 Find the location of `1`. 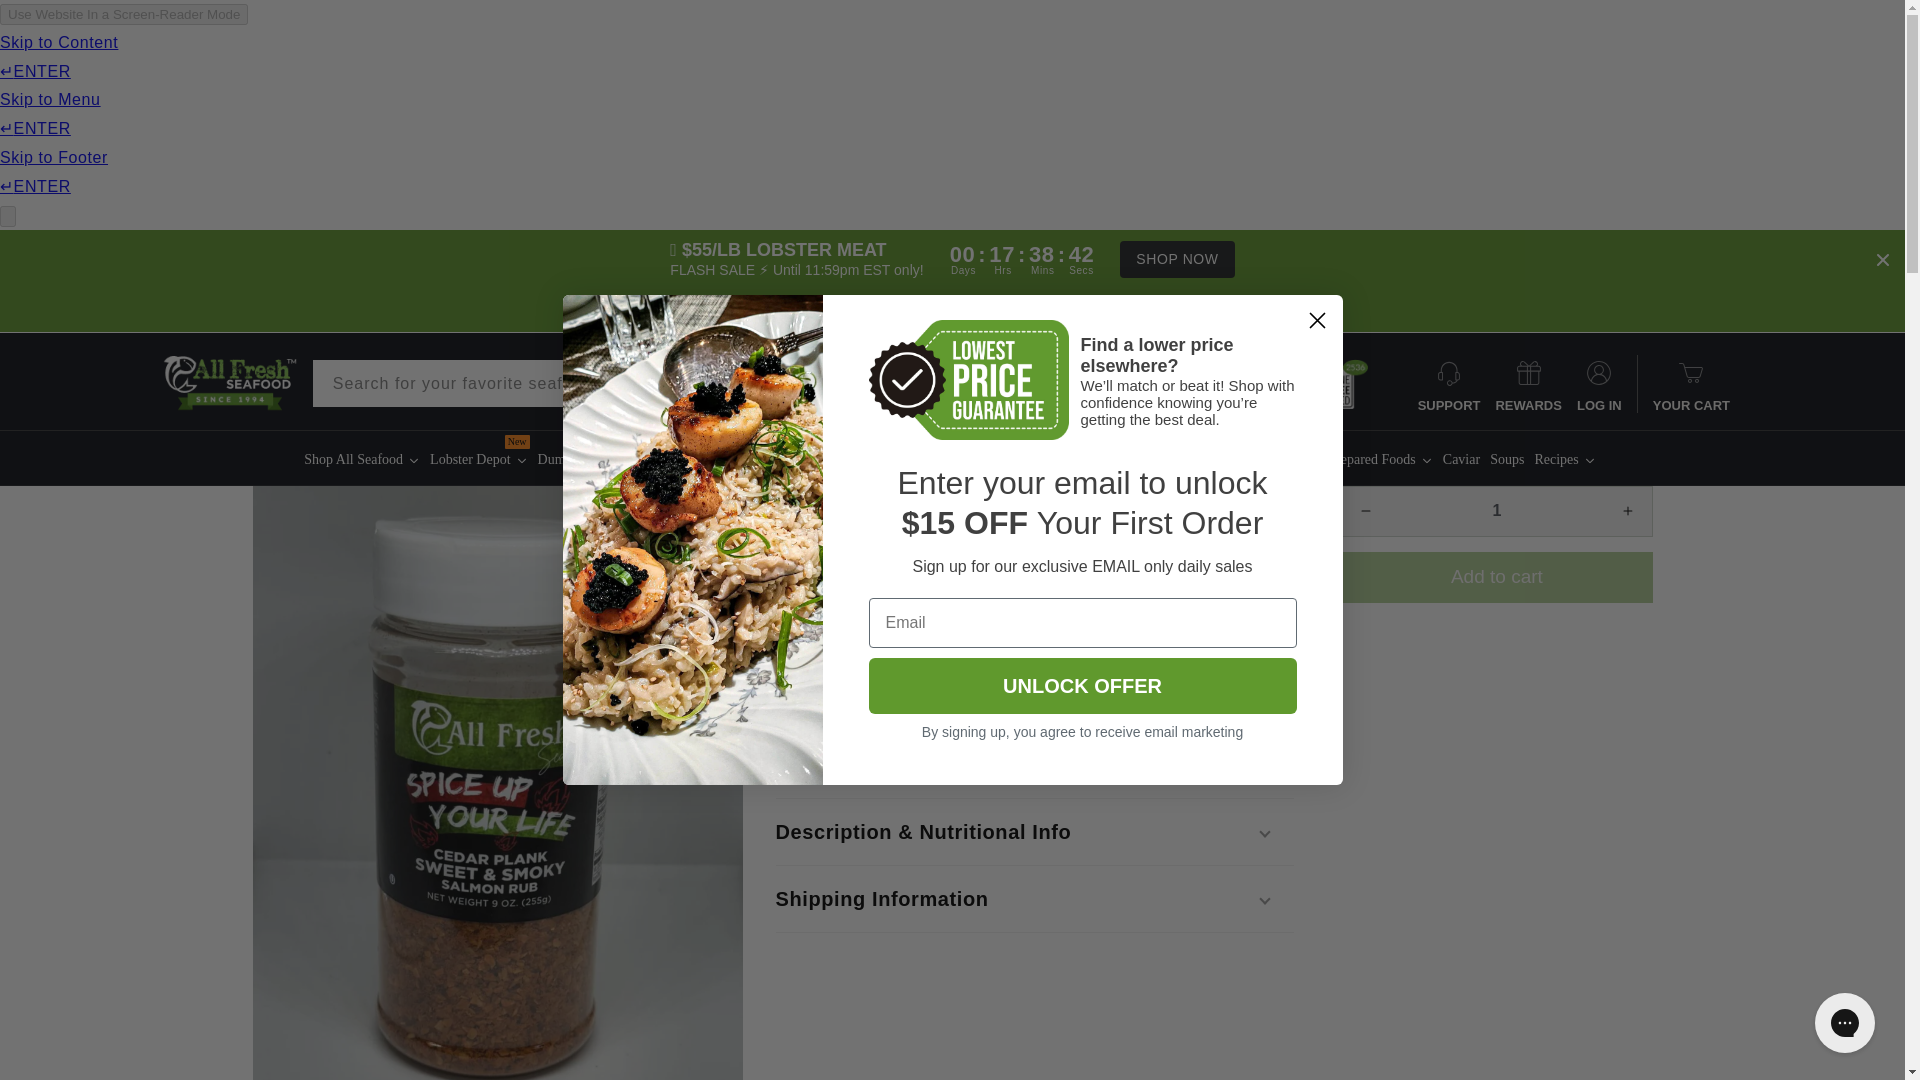

1 is located at coordinates (1496, 511).